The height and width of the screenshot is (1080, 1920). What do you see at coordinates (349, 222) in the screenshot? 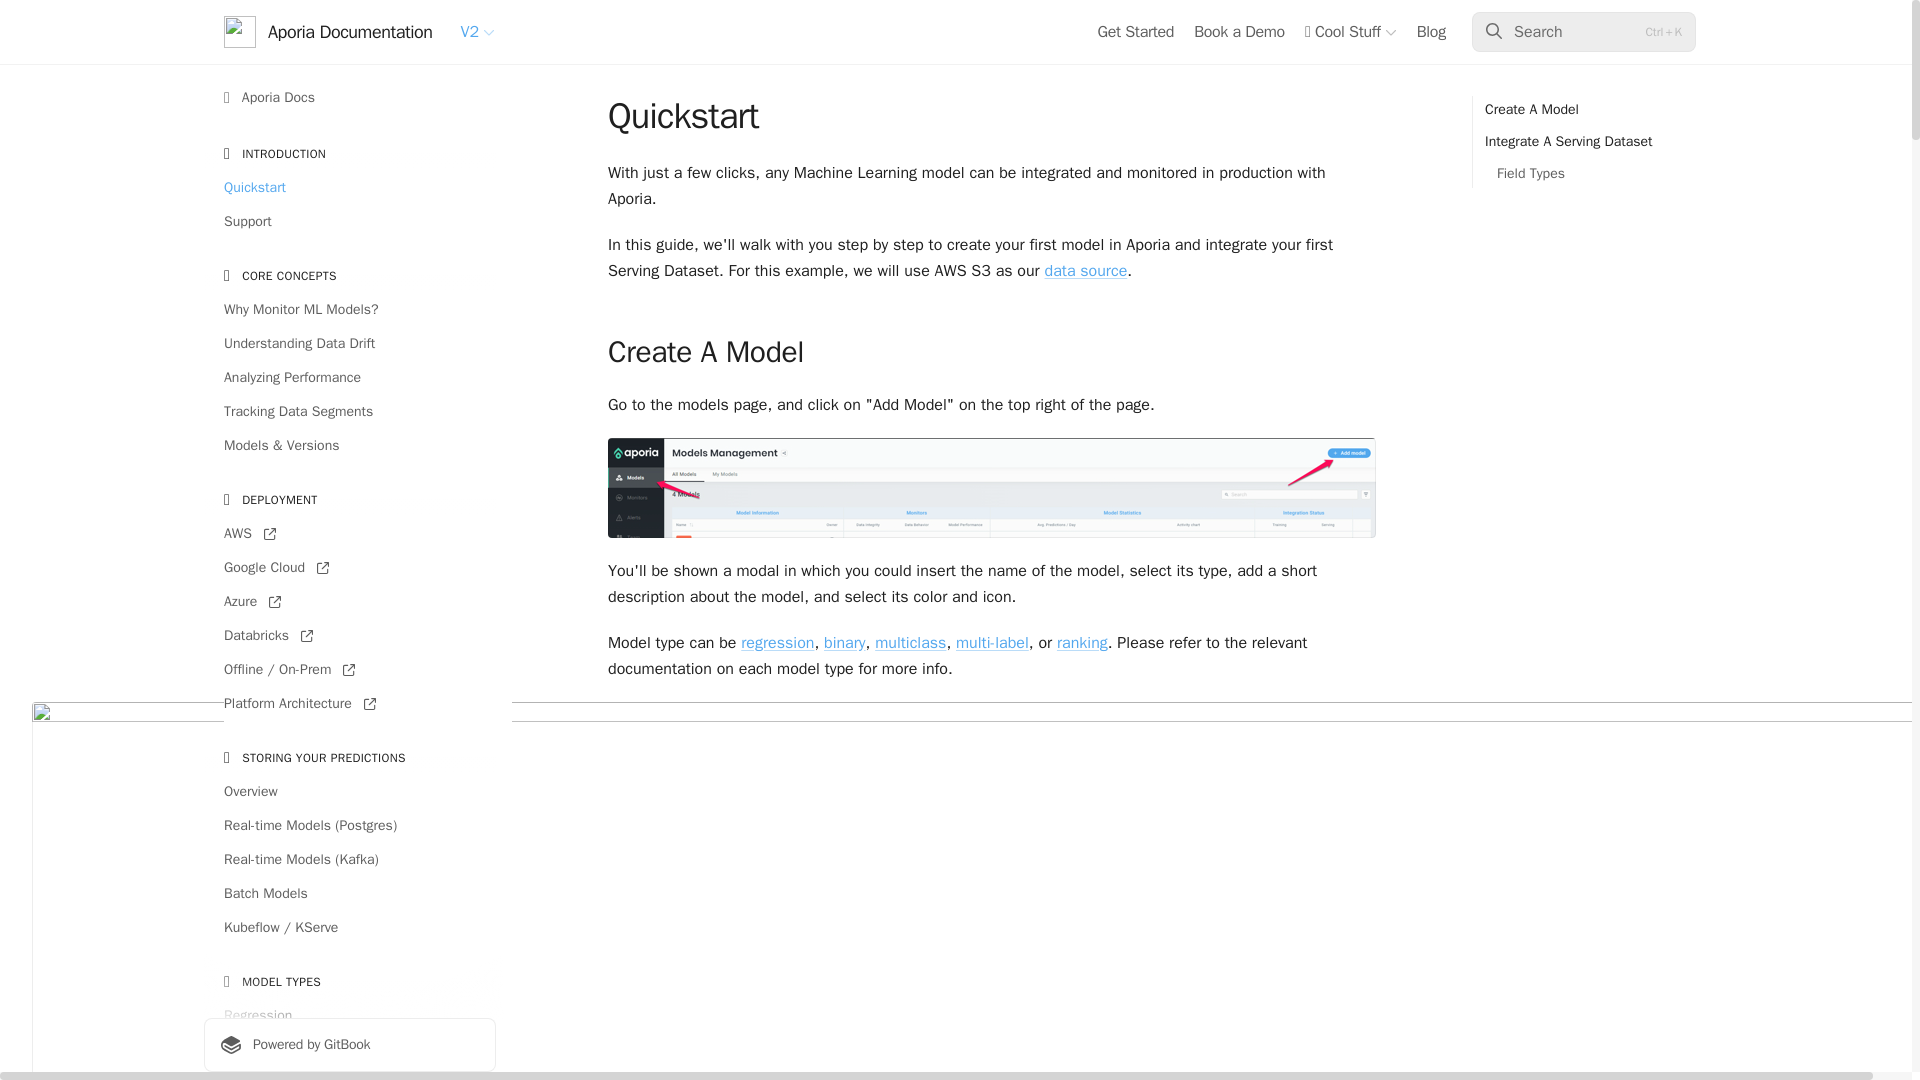
I see `Support` at bounding box center [349, 222].